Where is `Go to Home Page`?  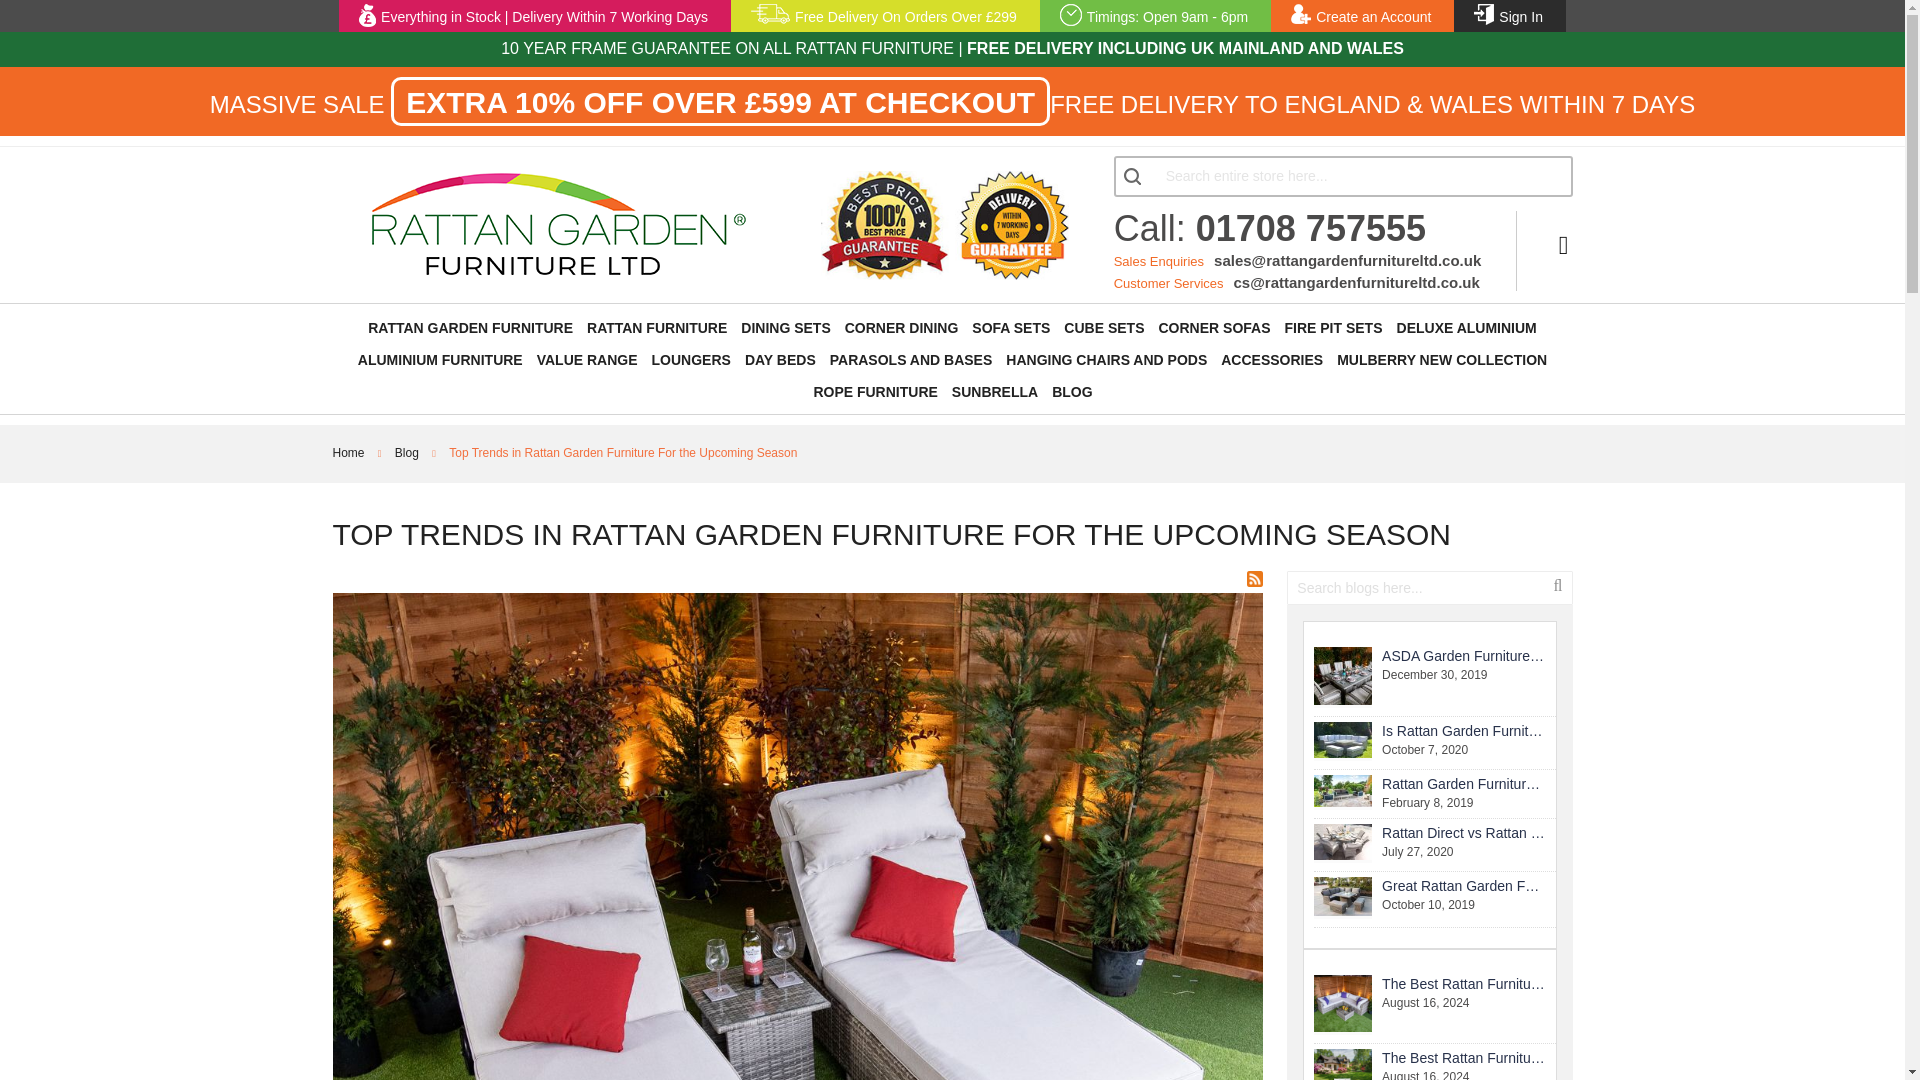 Go to Home Page is located at coordinates (349, 453).